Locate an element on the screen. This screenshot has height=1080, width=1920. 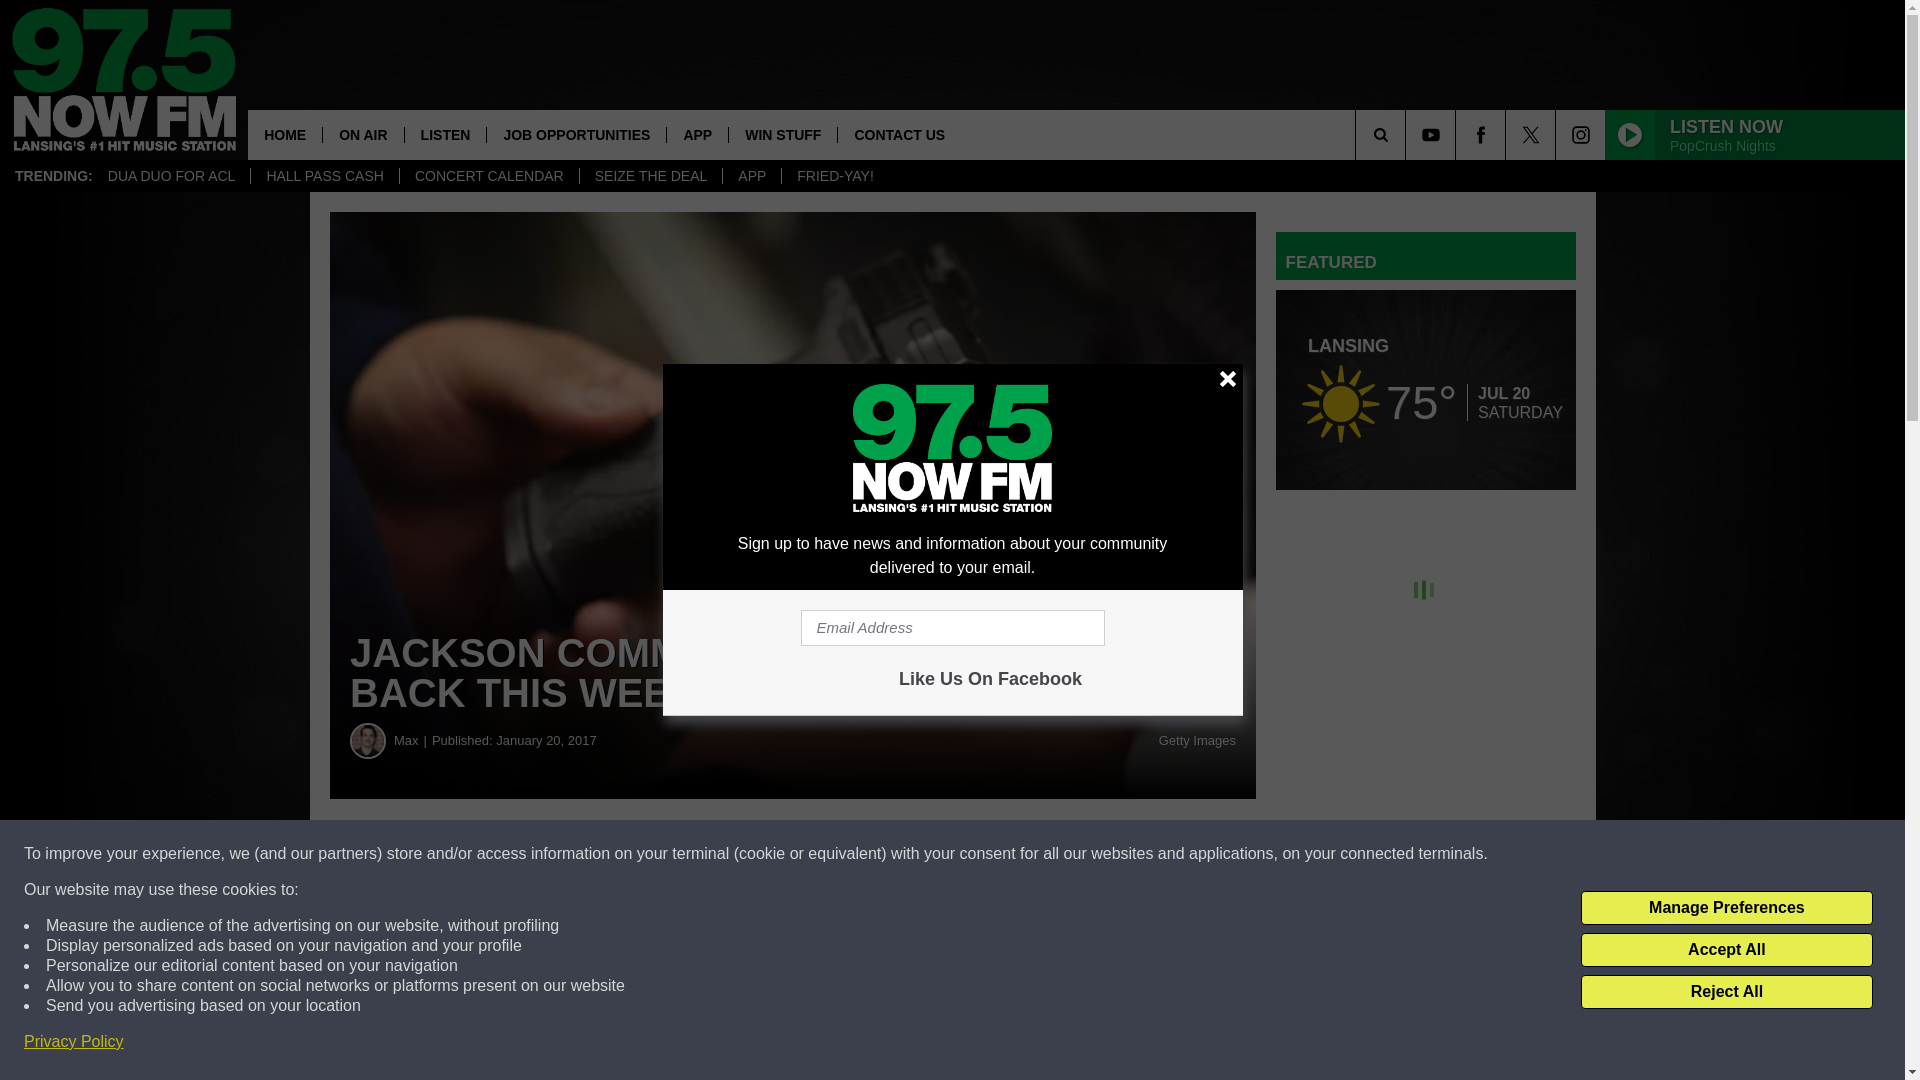
JOB OPPORTUNITIES is located at coordinates (576, 134).